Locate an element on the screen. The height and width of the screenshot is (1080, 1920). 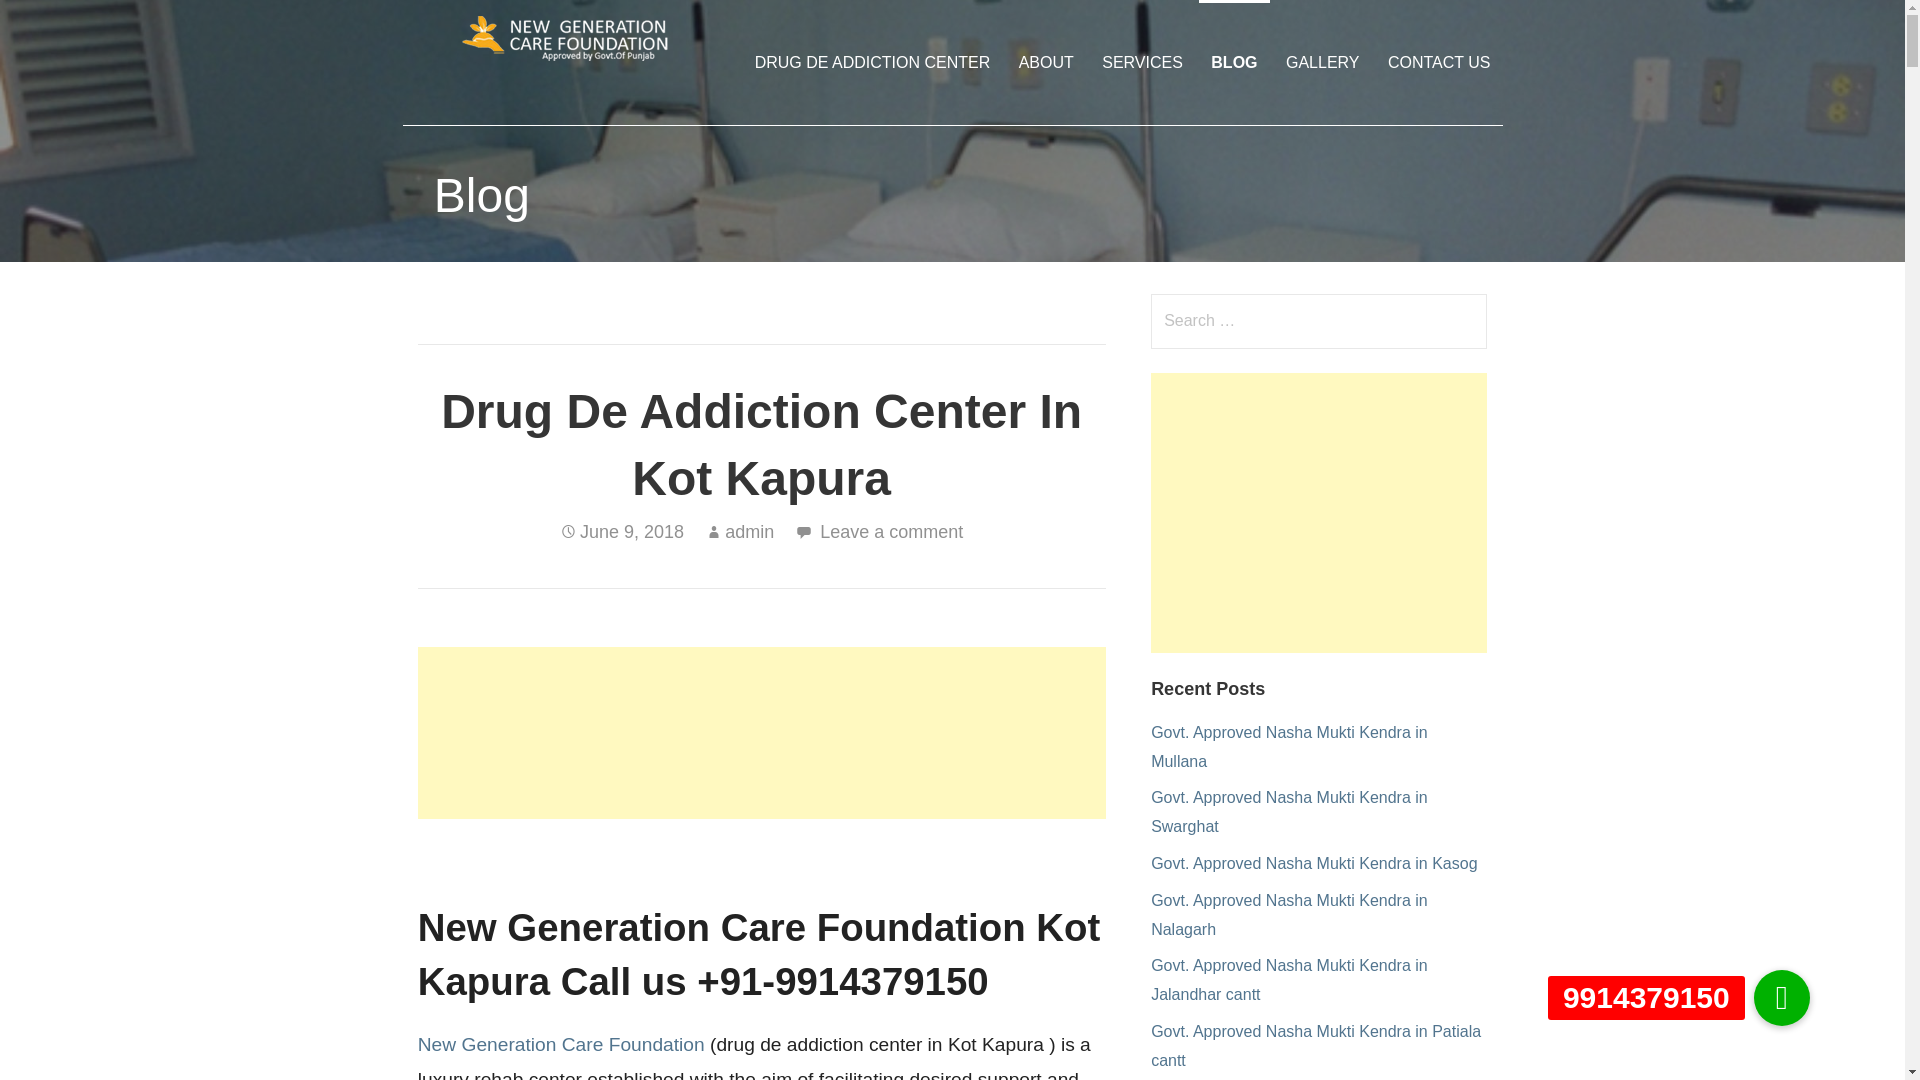
Search is located at coordinates (56, 24).